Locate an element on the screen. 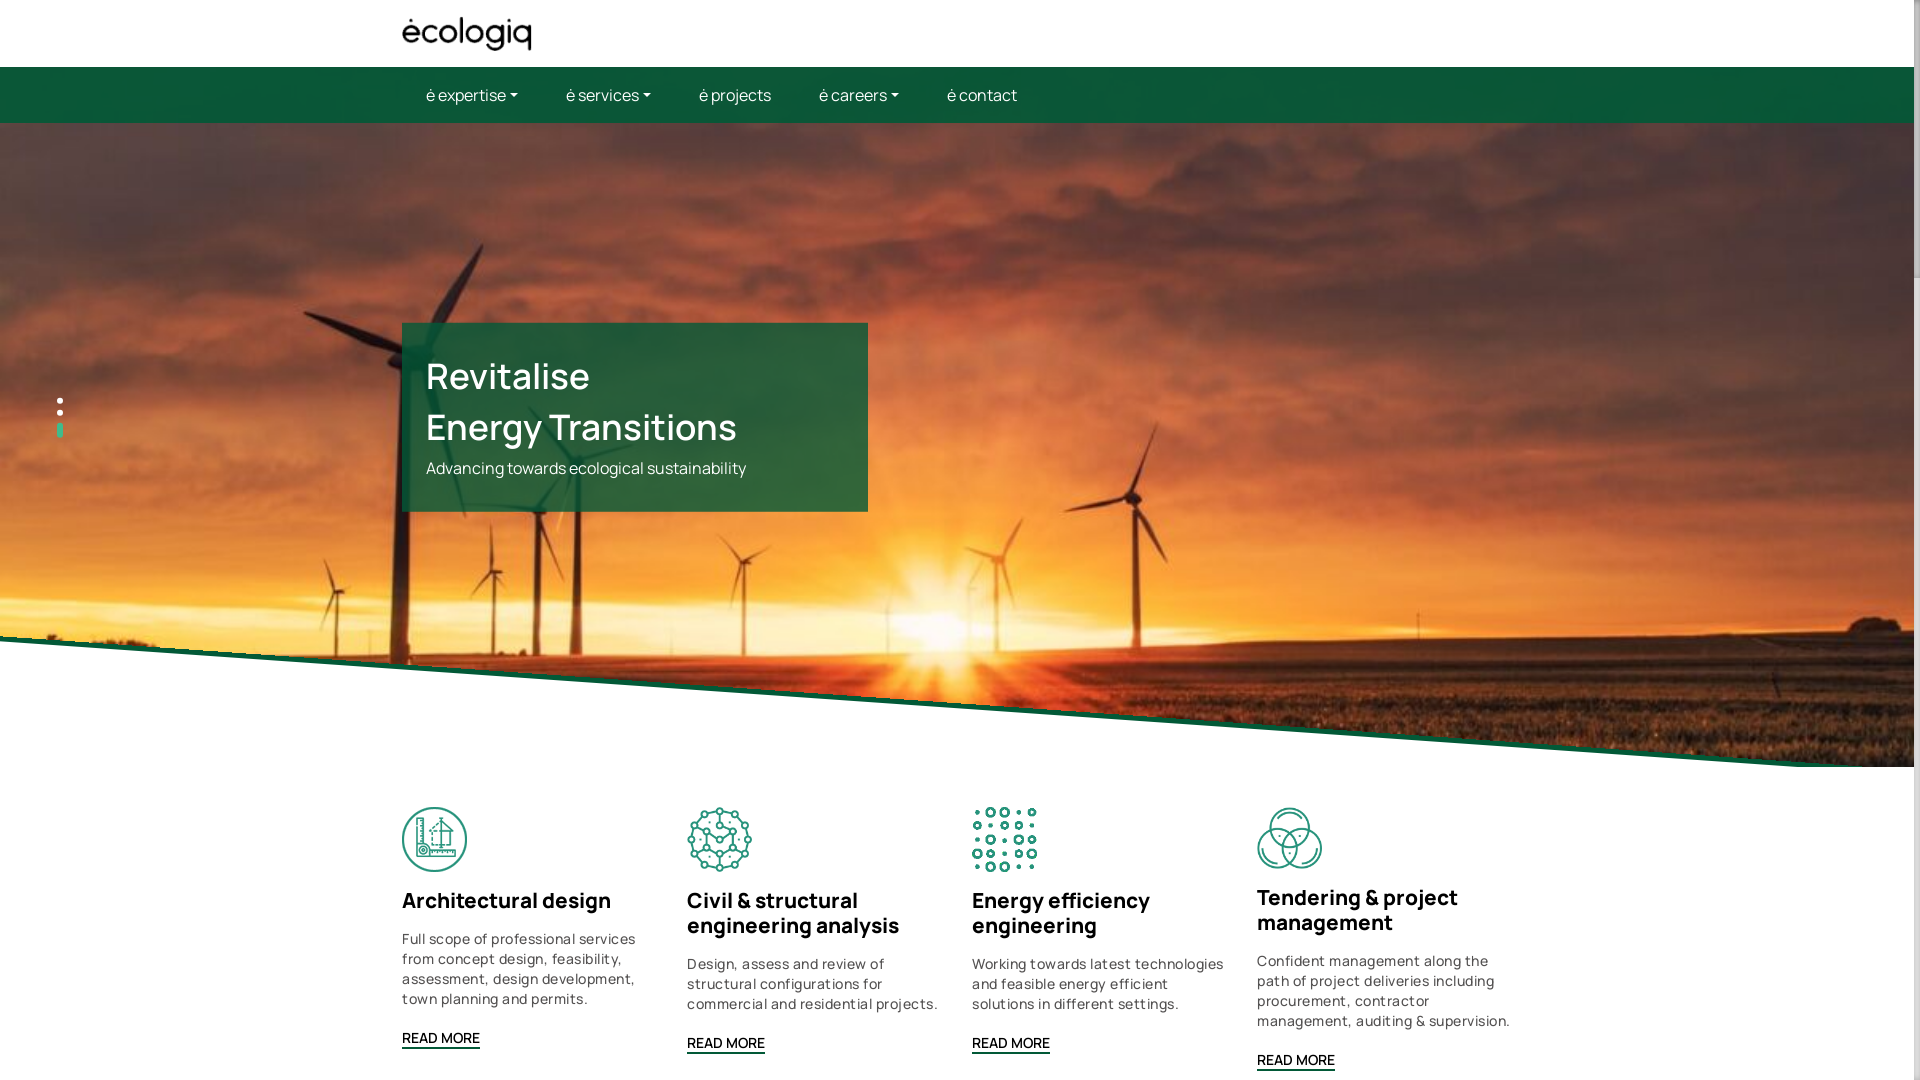  READ MORE is located at coordinates (441, 1038).